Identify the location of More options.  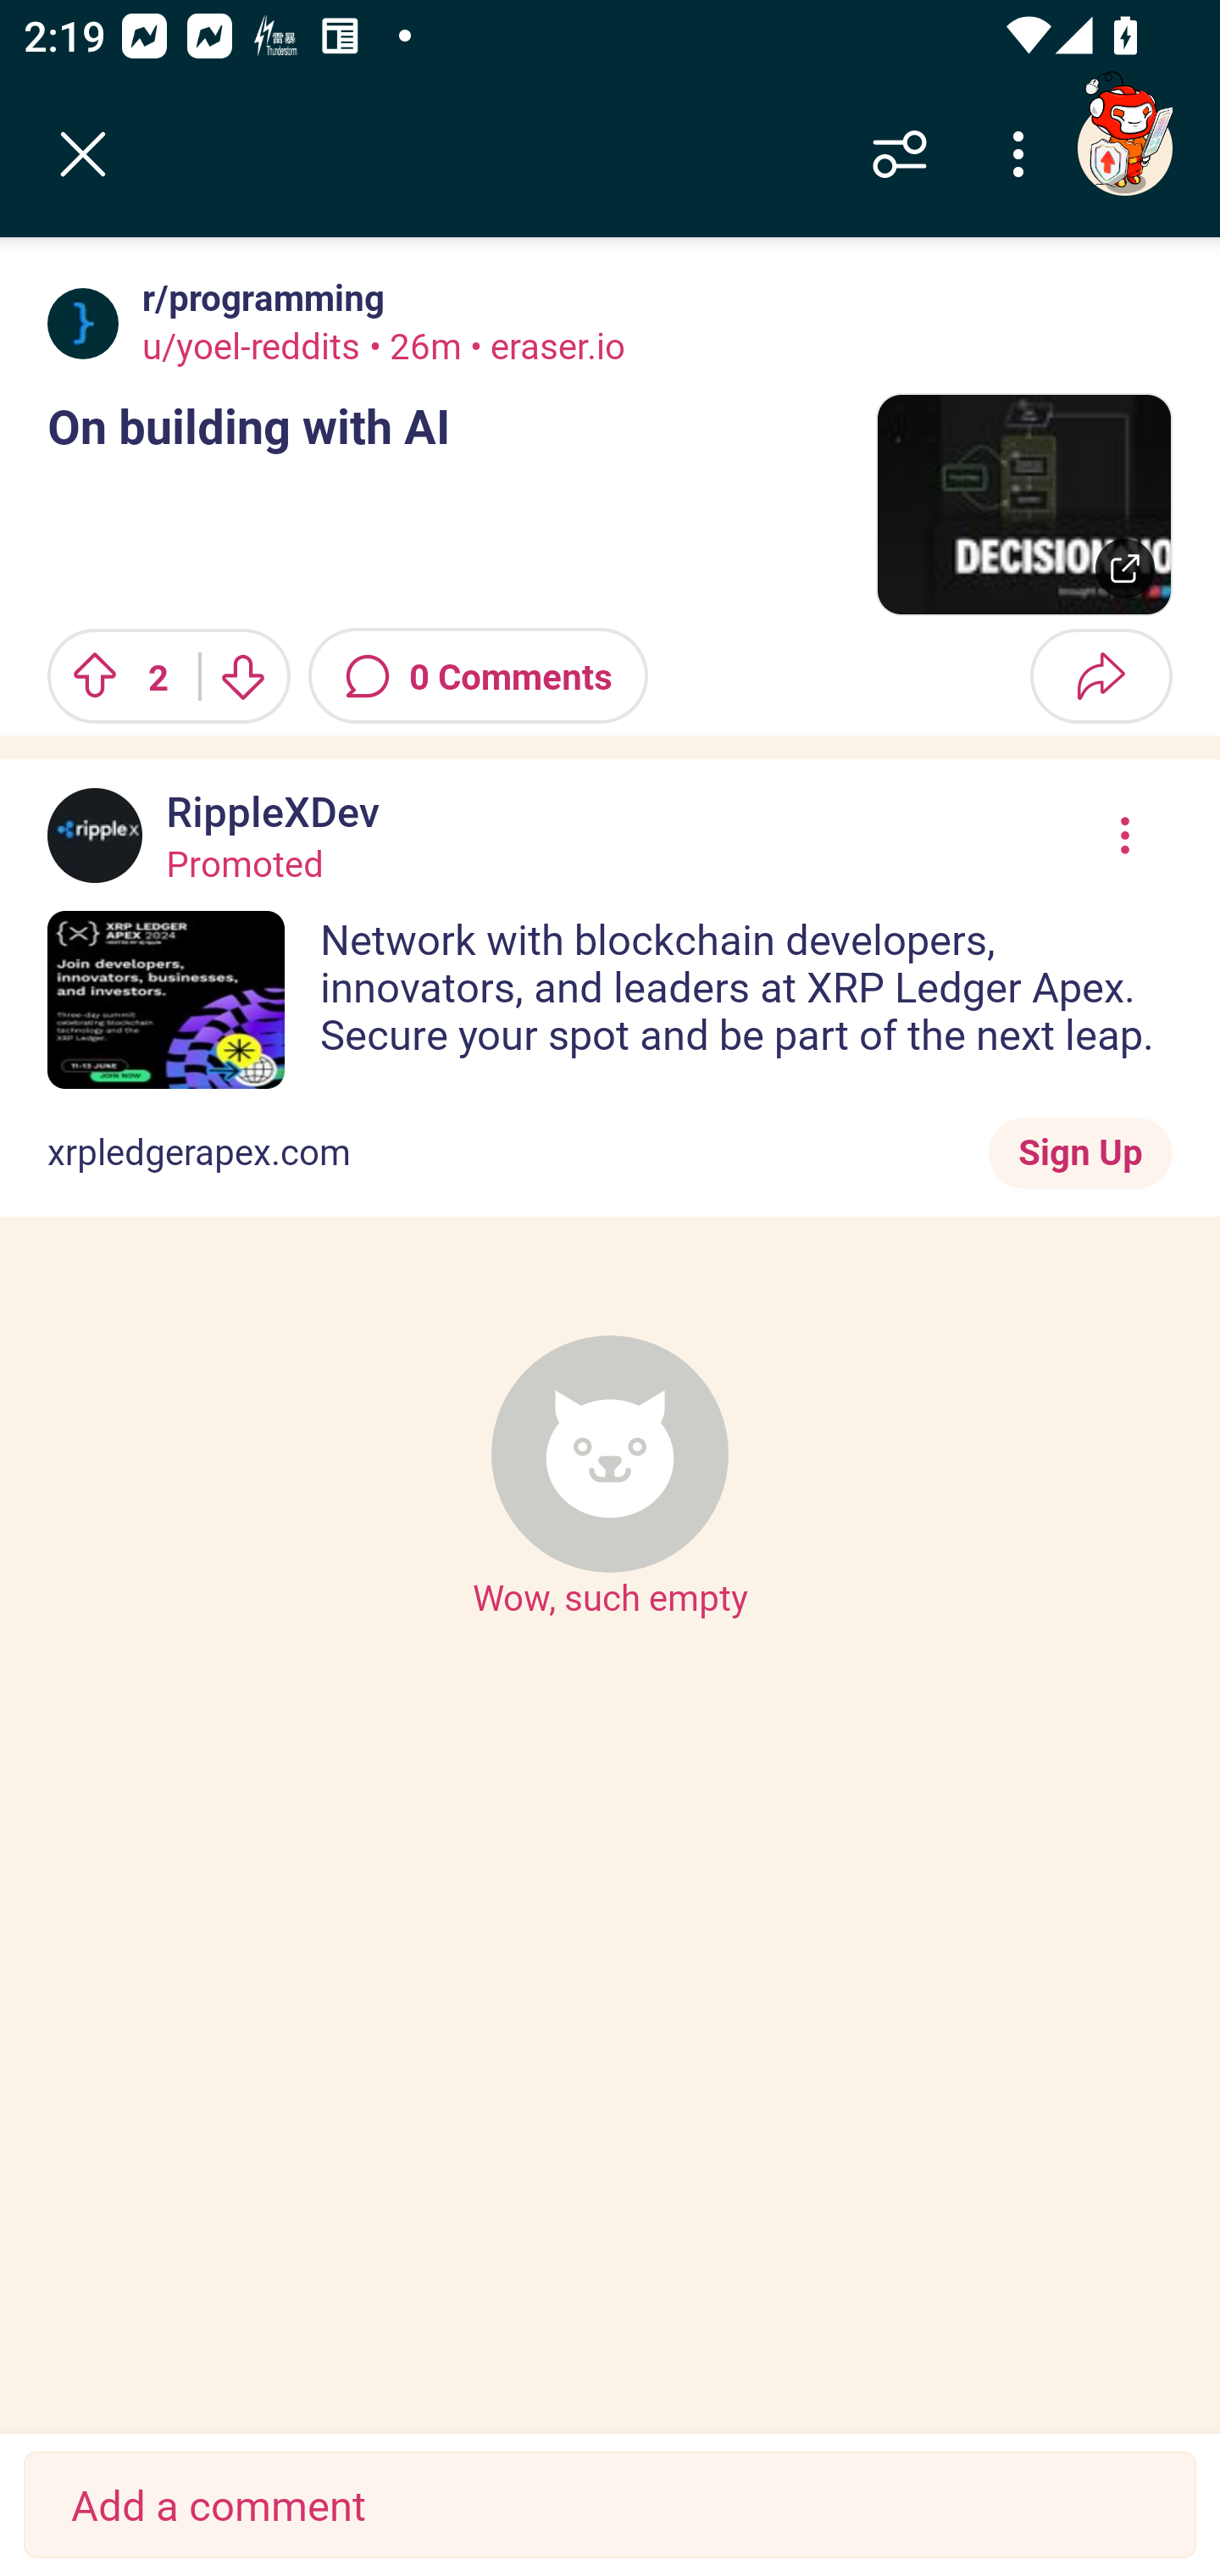
(1023, 154).